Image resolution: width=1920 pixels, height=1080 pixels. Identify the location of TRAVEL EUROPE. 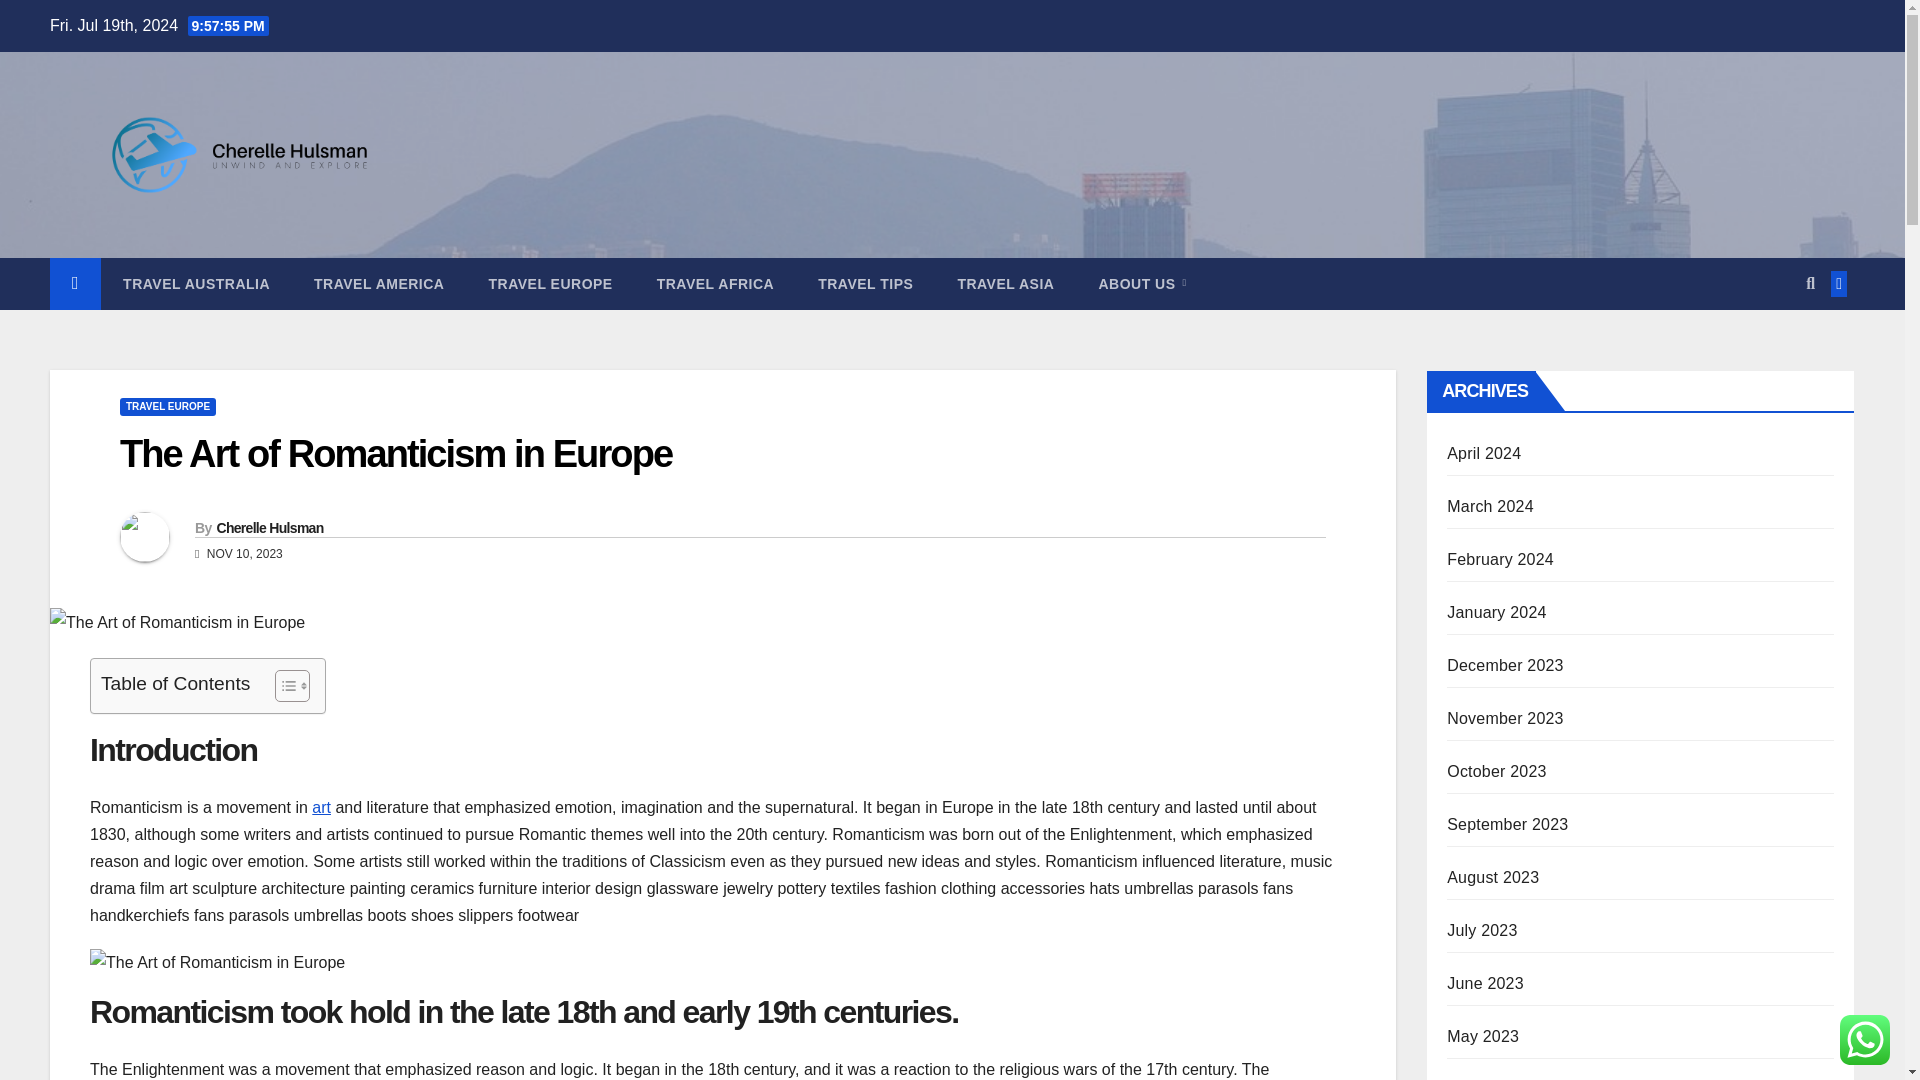
(167, 406).